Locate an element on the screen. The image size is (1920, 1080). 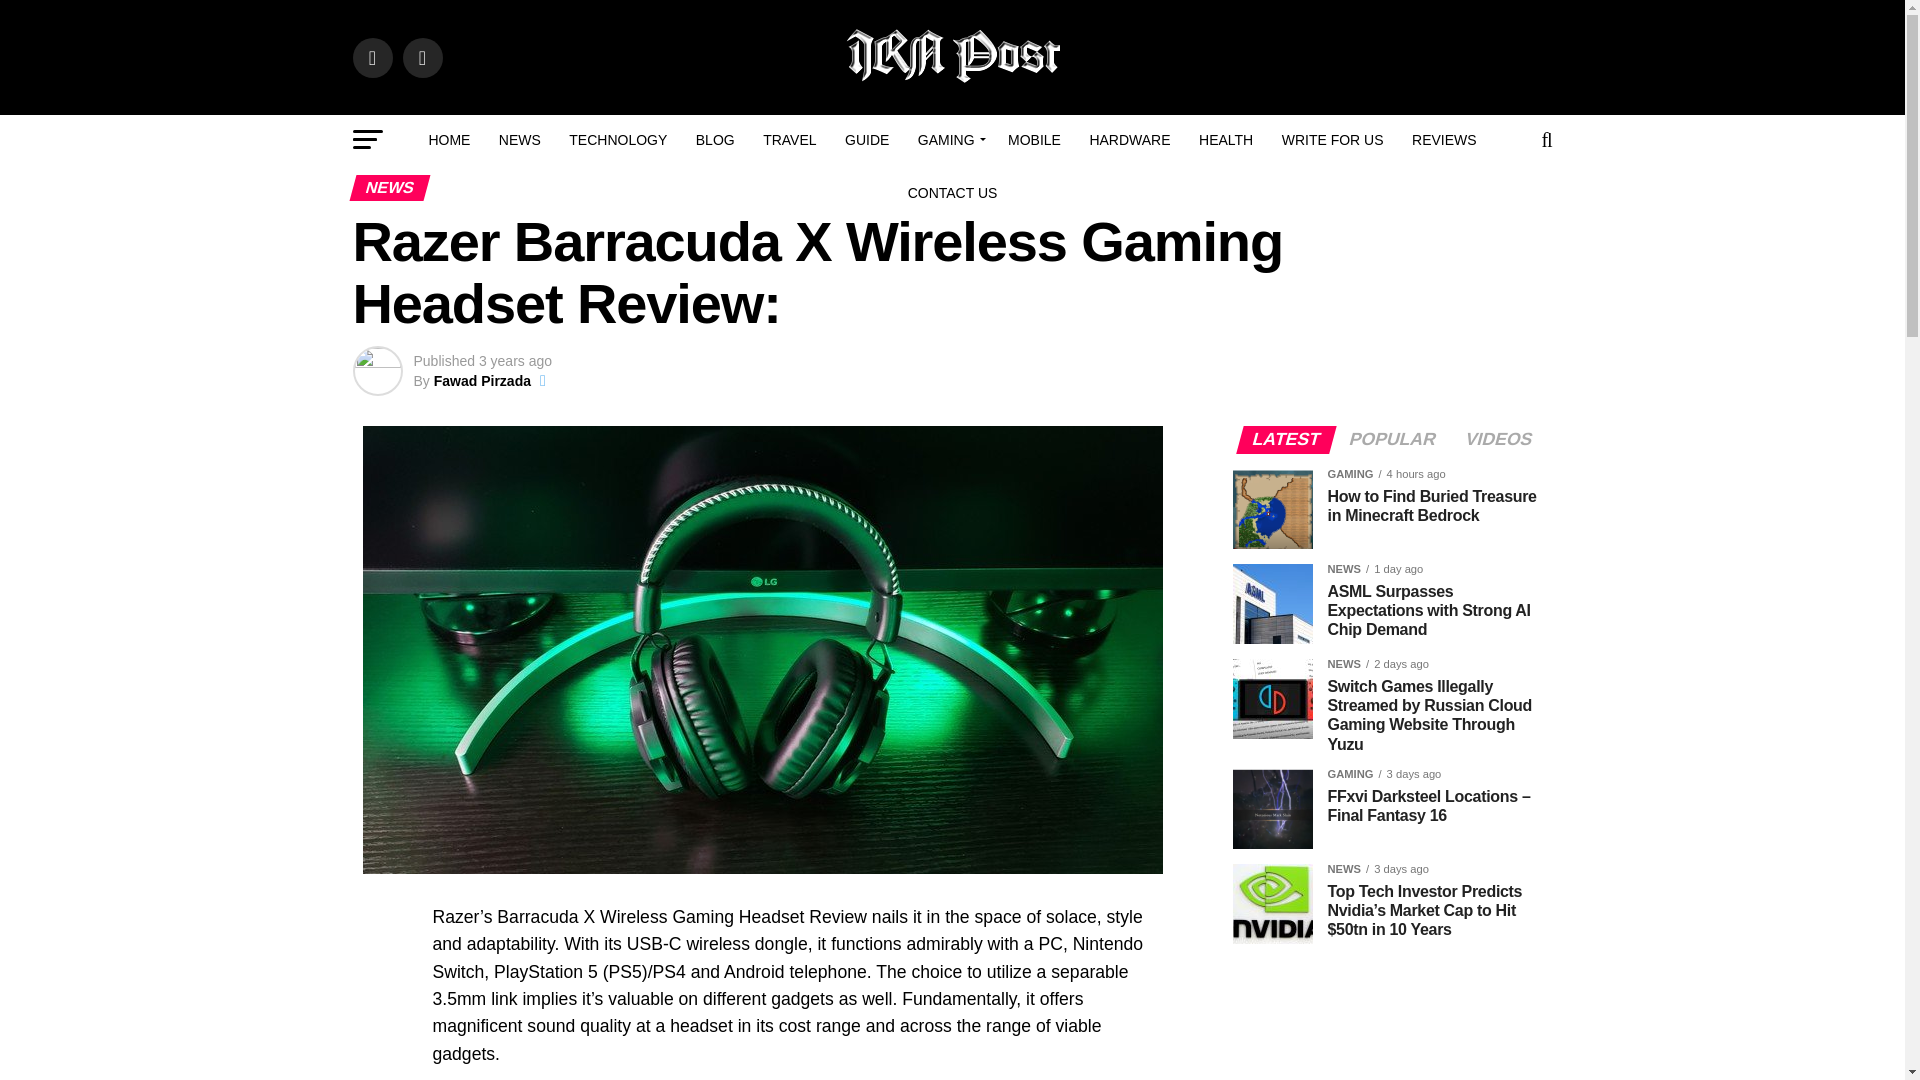
NEWS is located at coordinates (520, 140).